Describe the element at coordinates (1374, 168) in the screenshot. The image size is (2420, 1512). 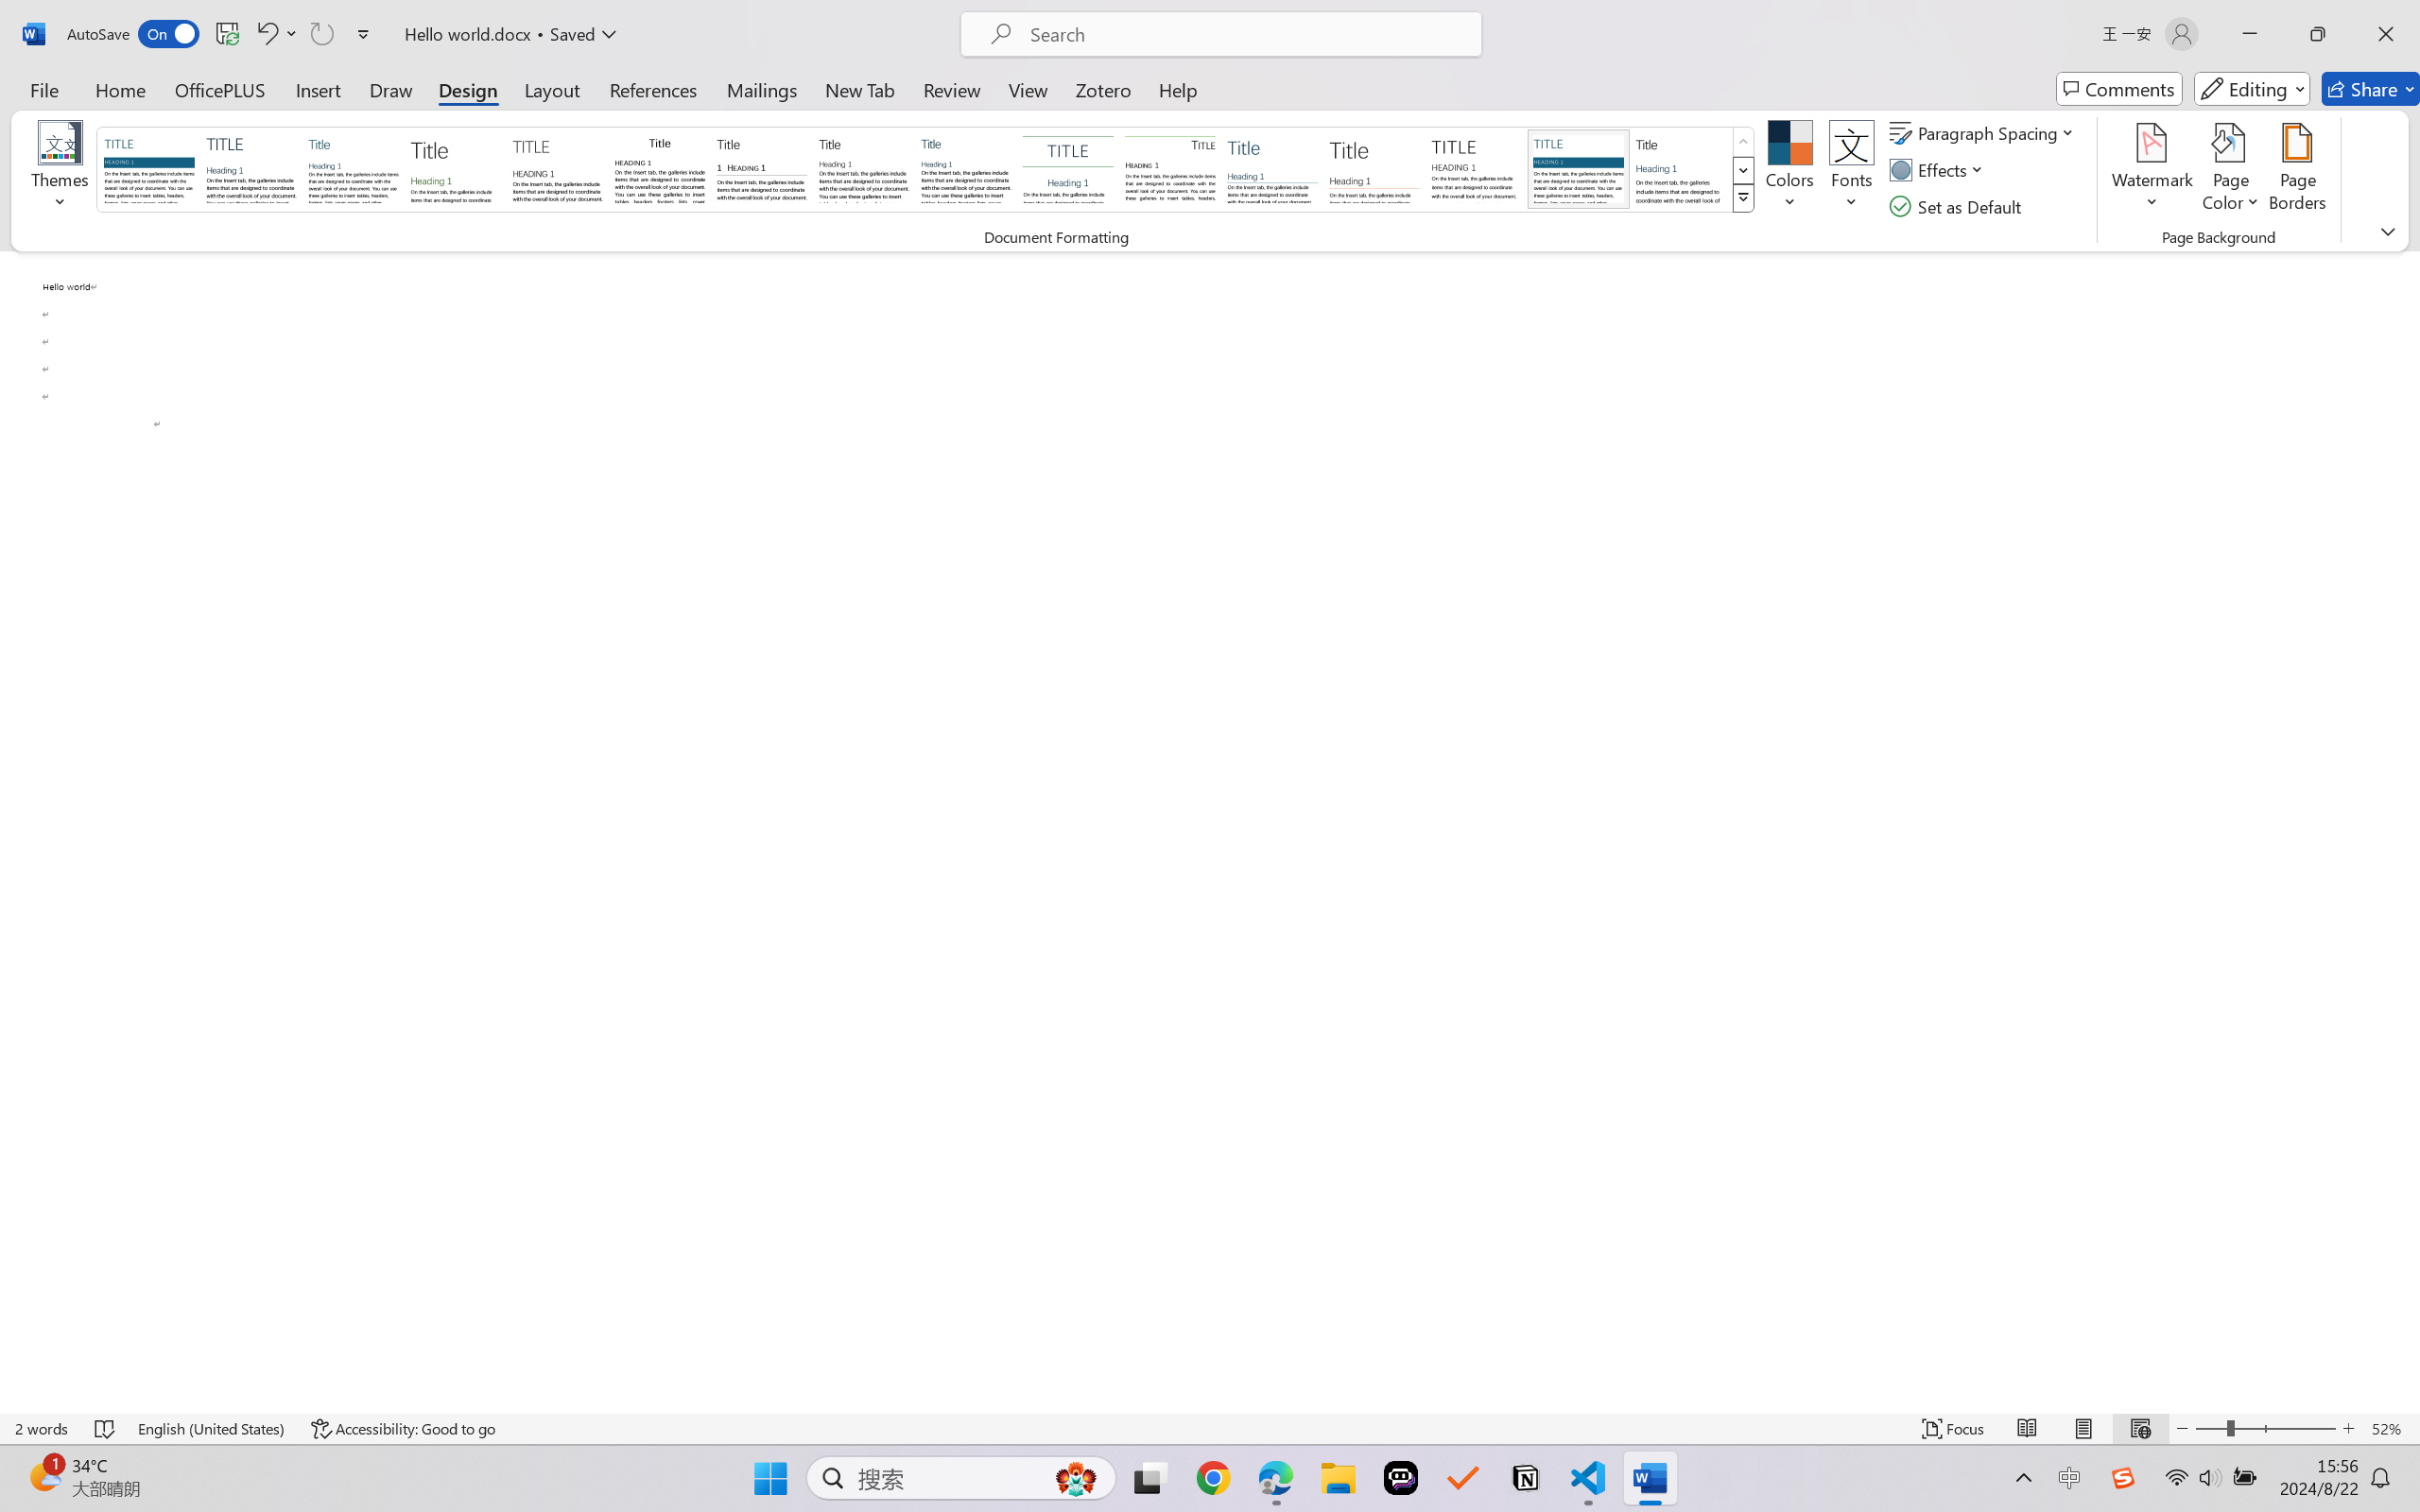
I see `Lines (Stylish)` at that location.